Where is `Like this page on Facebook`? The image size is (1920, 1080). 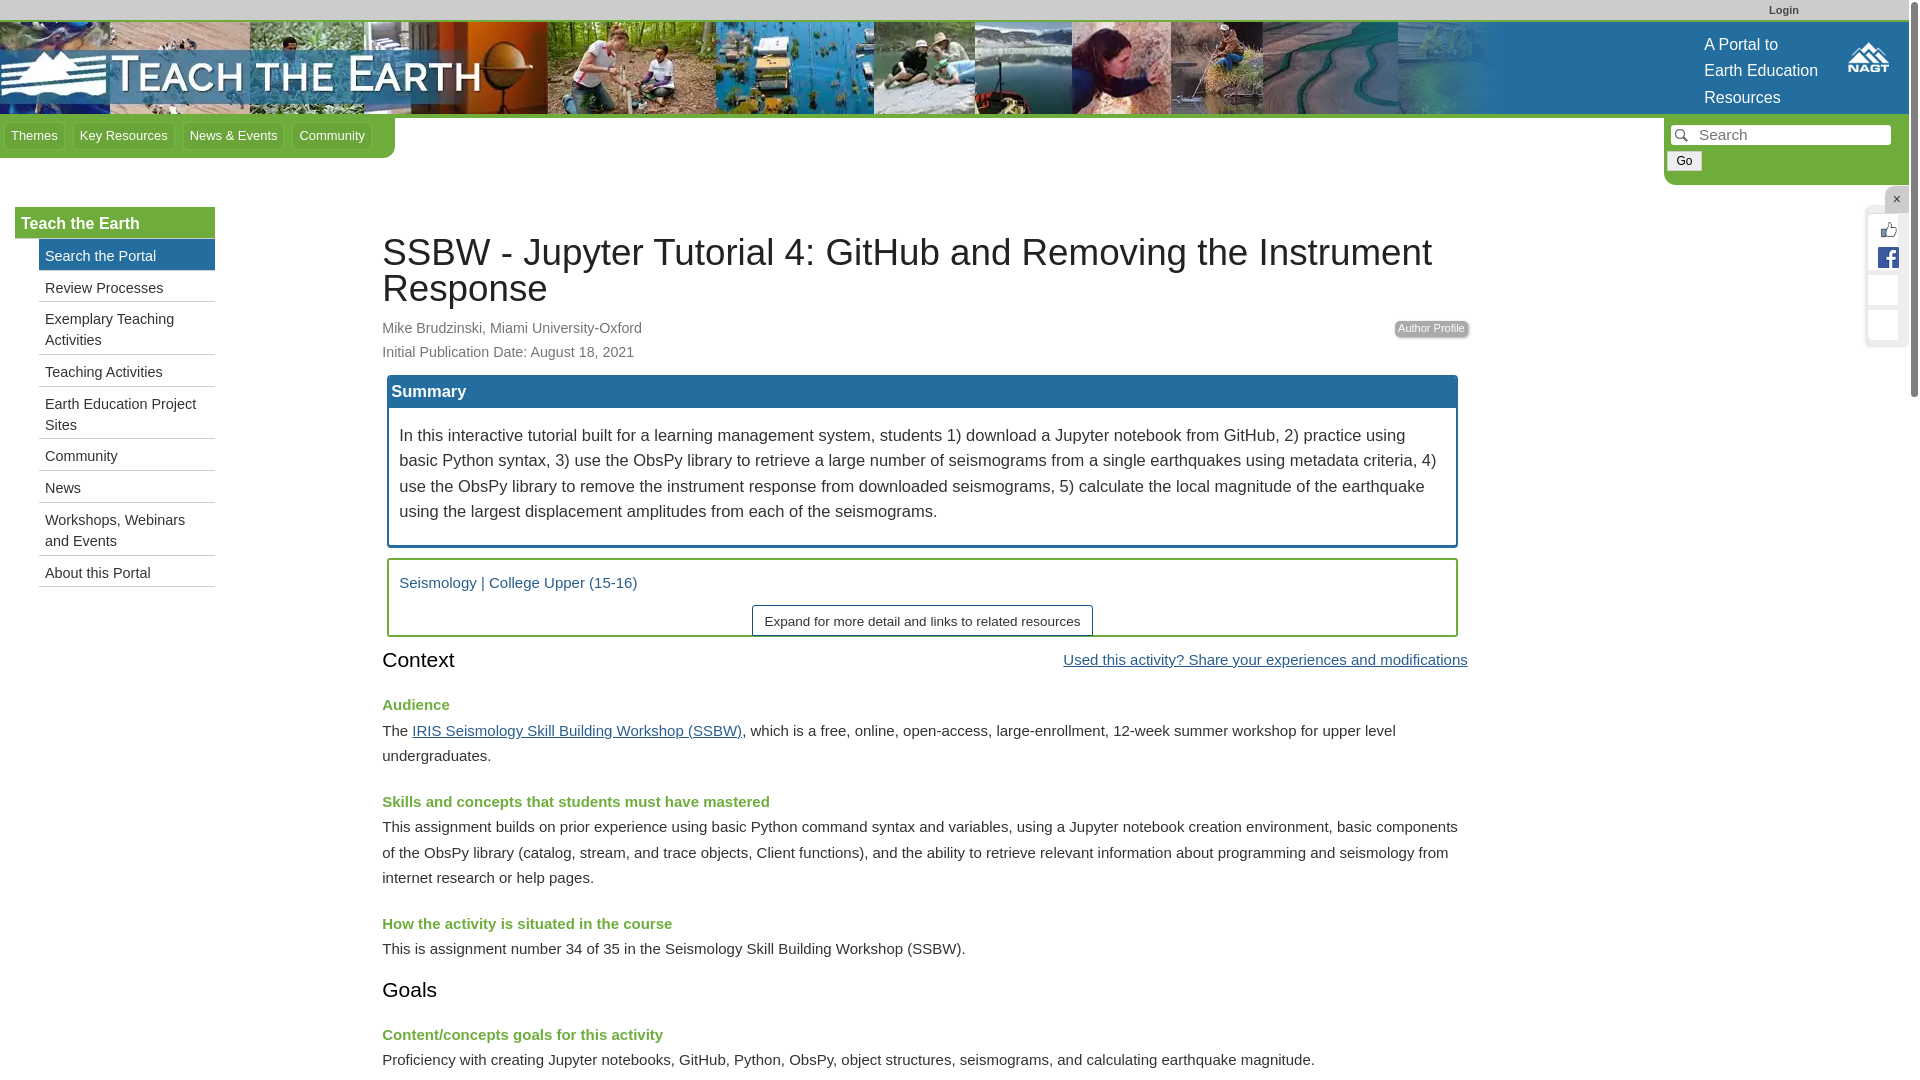
Like this page on Facebook is located at coordinates (1883, 226).